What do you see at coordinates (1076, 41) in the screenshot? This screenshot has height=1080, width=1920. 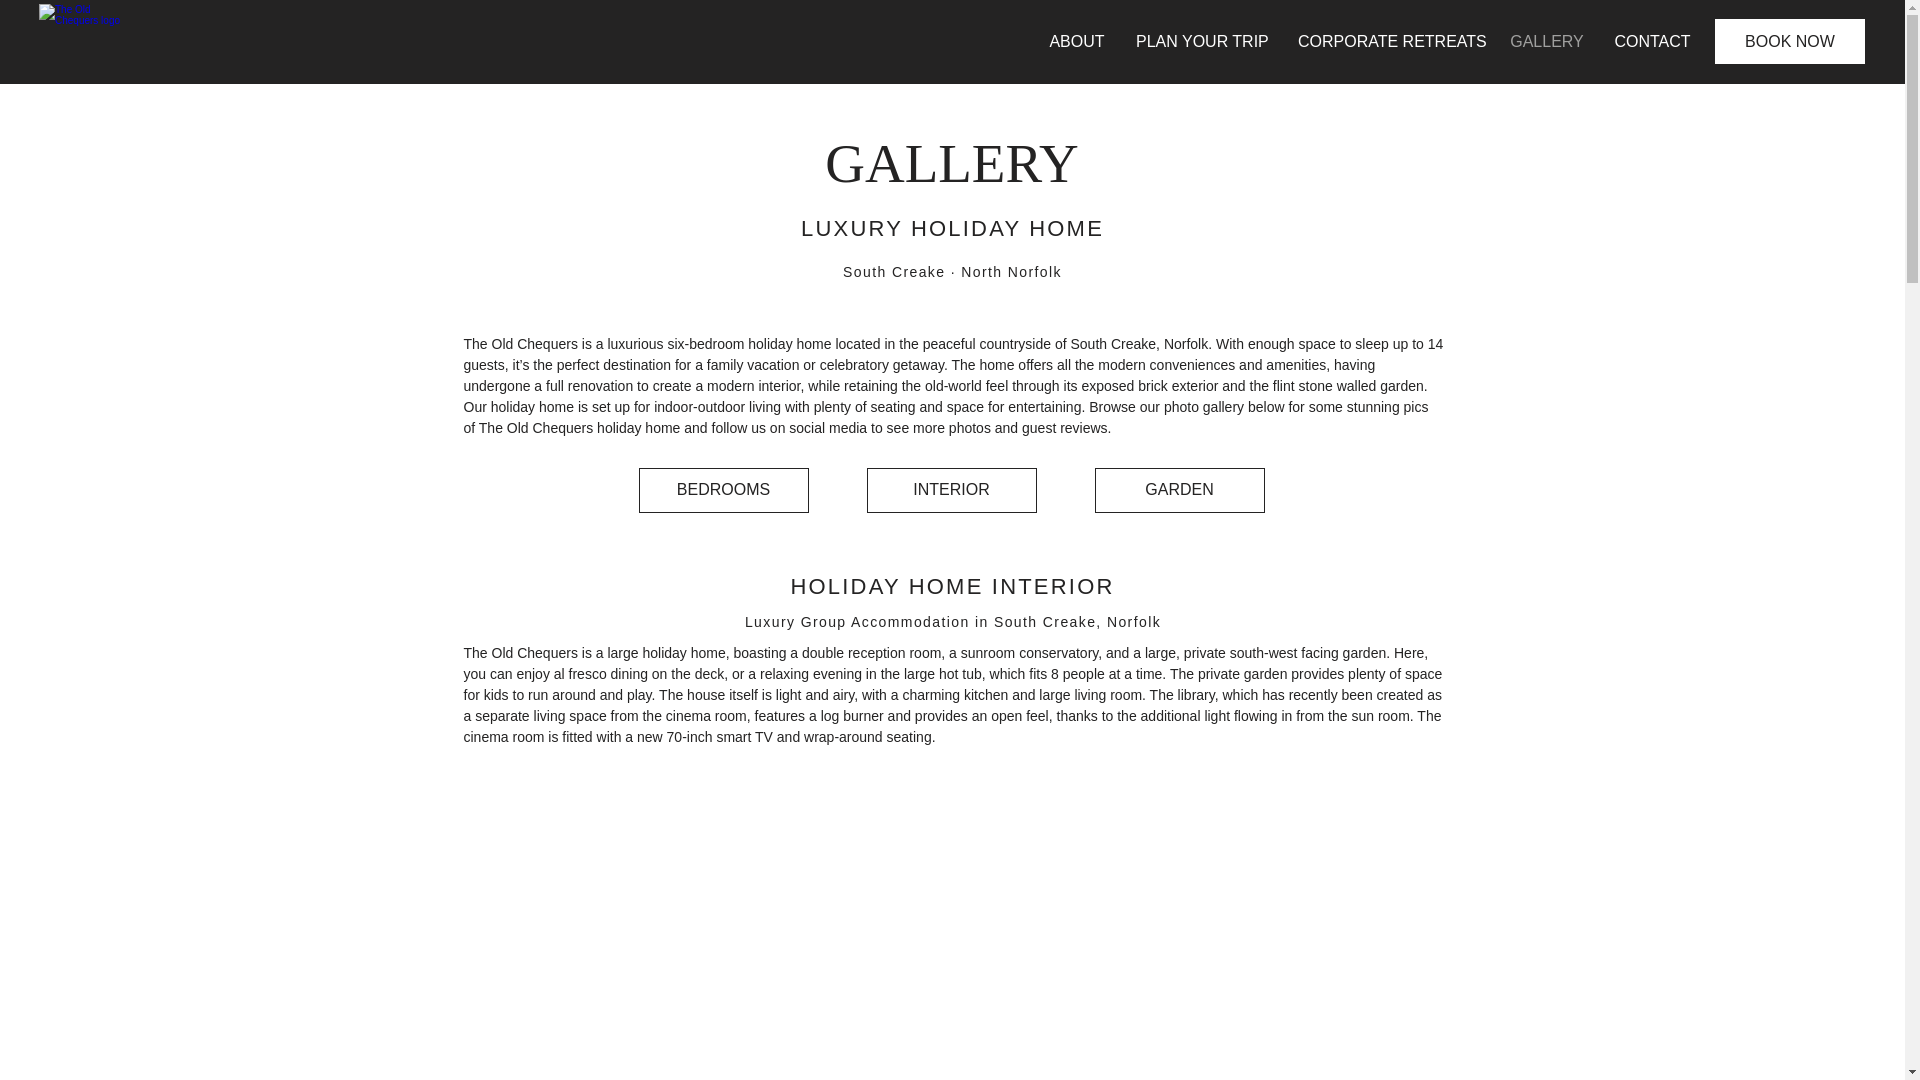 I see `ABOUT` at bounding box center [1076, 41].